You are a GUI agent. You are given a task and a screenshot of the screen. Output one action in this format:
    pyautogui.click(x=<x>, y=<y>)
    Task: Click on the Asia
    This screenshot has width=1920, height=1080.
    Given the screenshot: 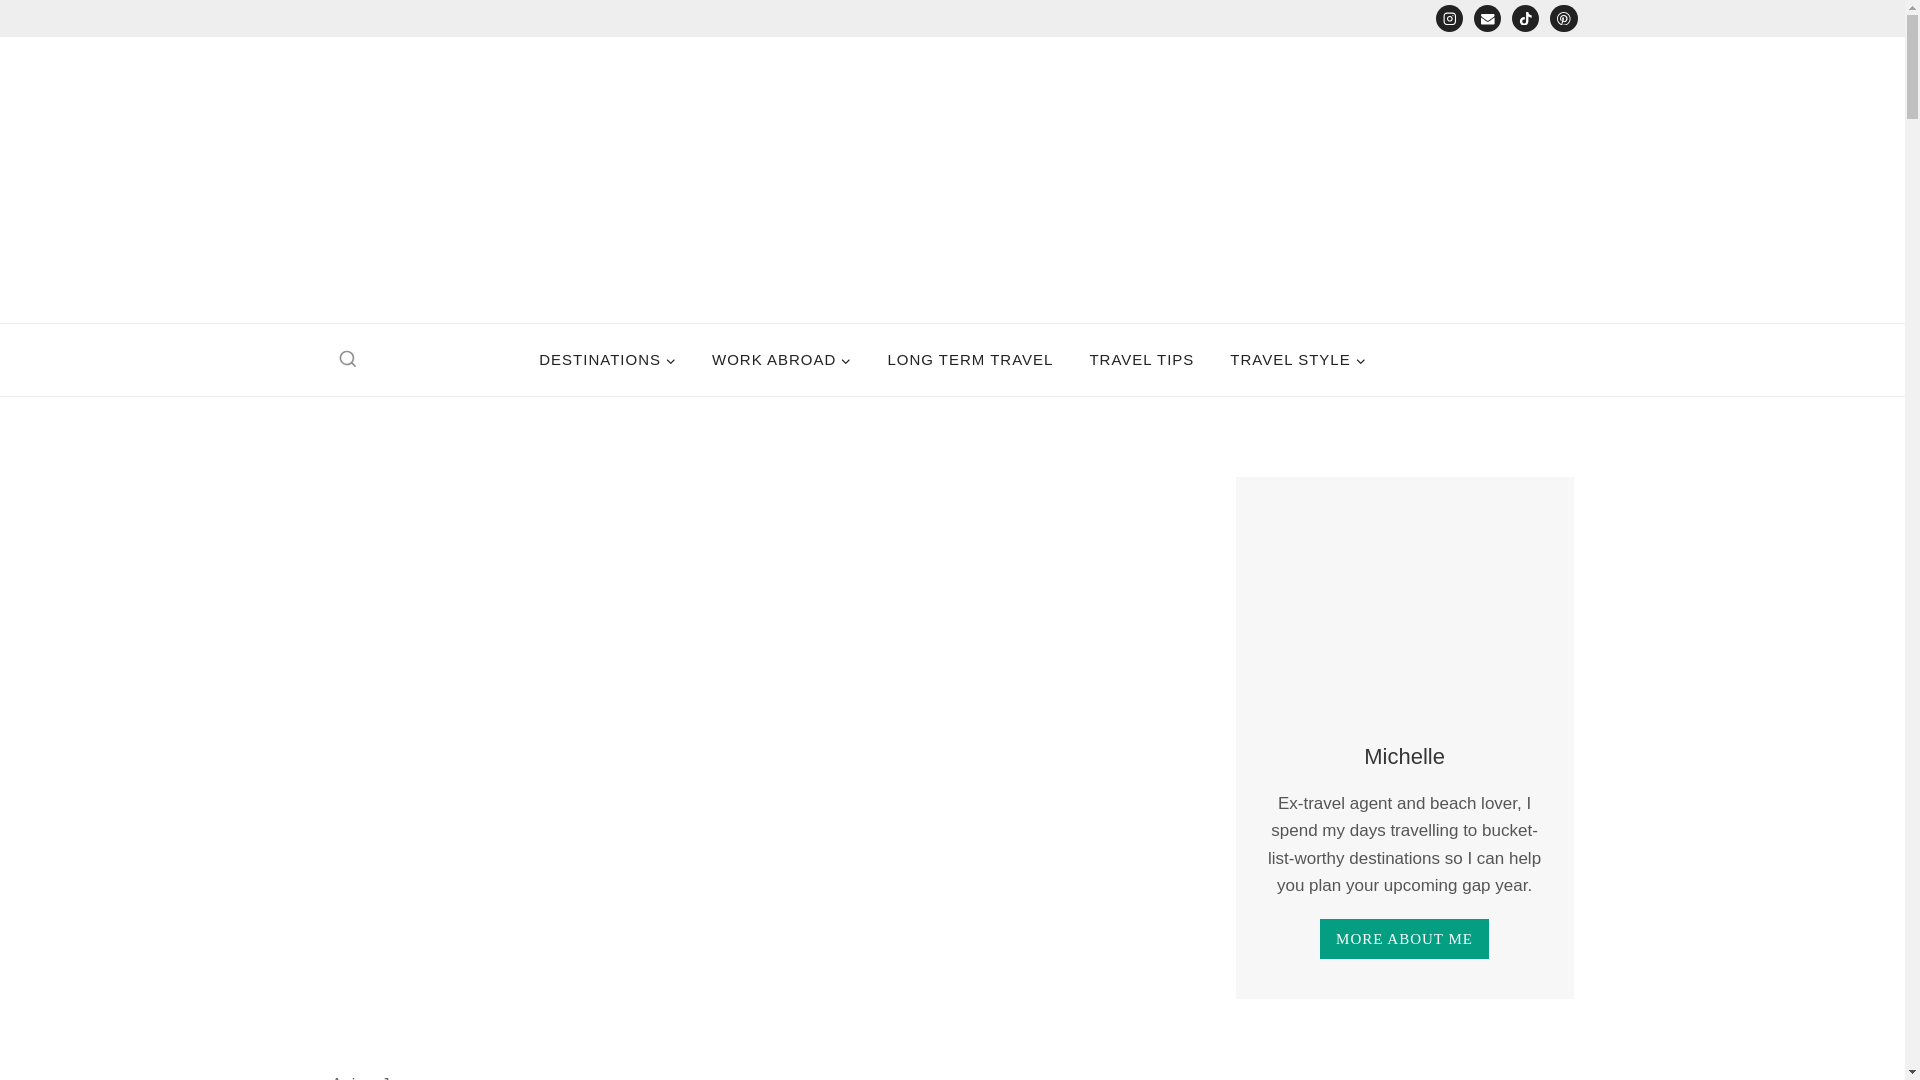 What is the action you would take?
    pyautogui.click(x=349, y=1078)
    